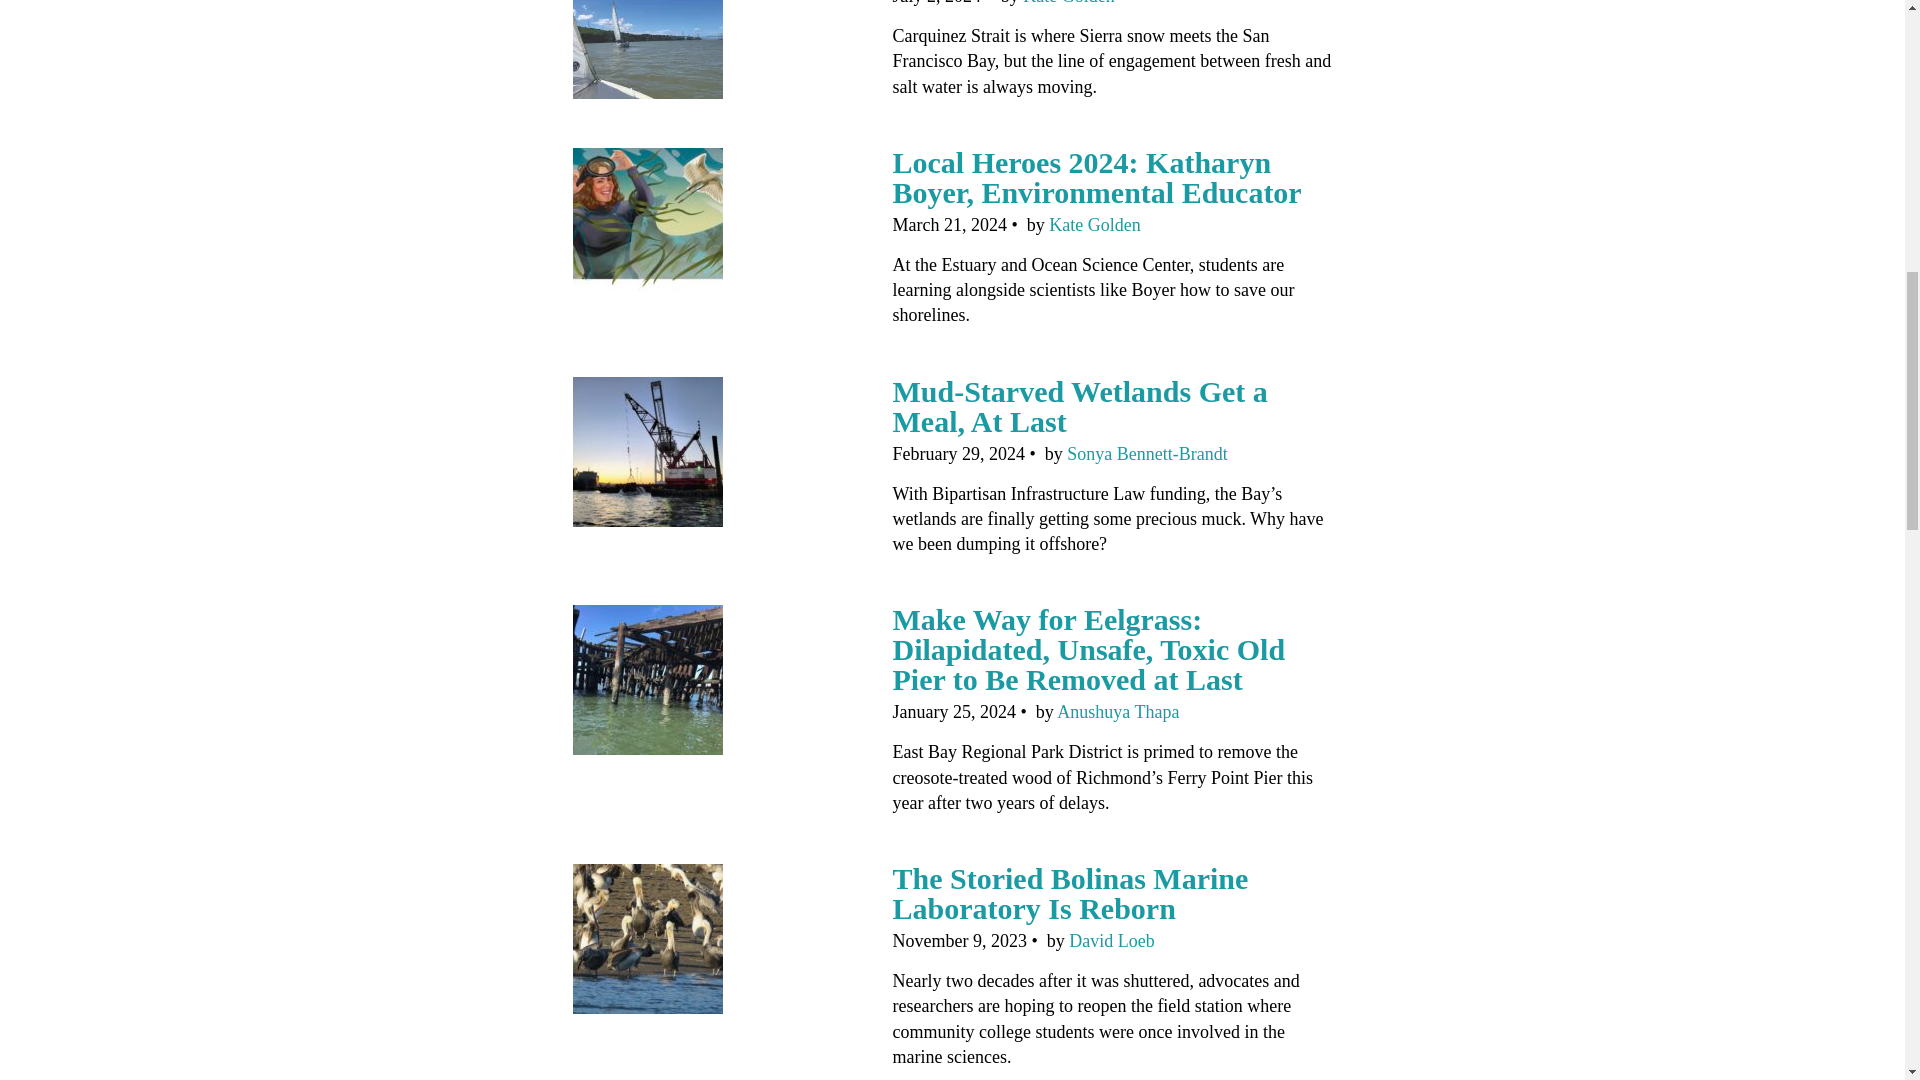 Image resolution: width=1920 pixels, height=1080 pixels. What do you see at coordinates (1111, 940) in the screenshot?
I see `David Loeb` at bounding box center [1111, 940].